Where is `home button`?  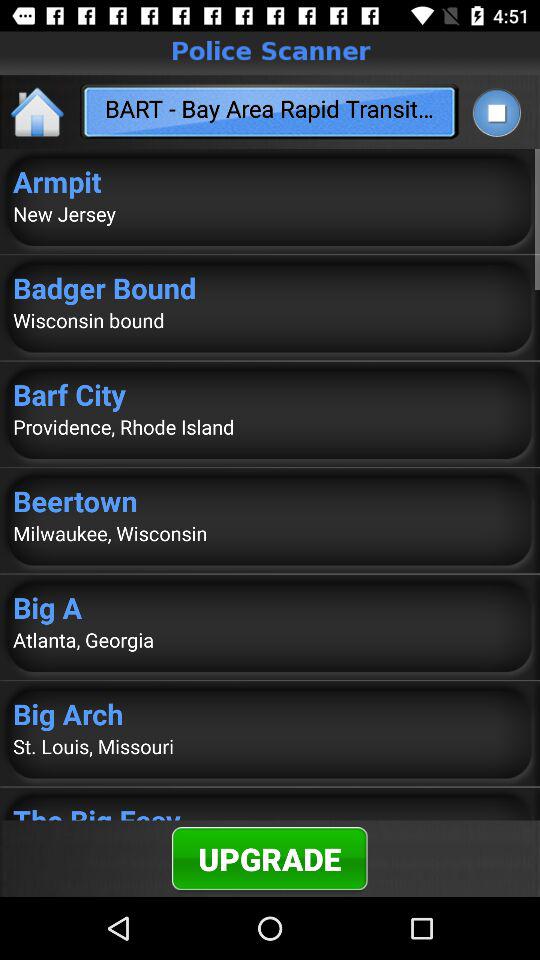 home button is located at coordinates (38, 112).